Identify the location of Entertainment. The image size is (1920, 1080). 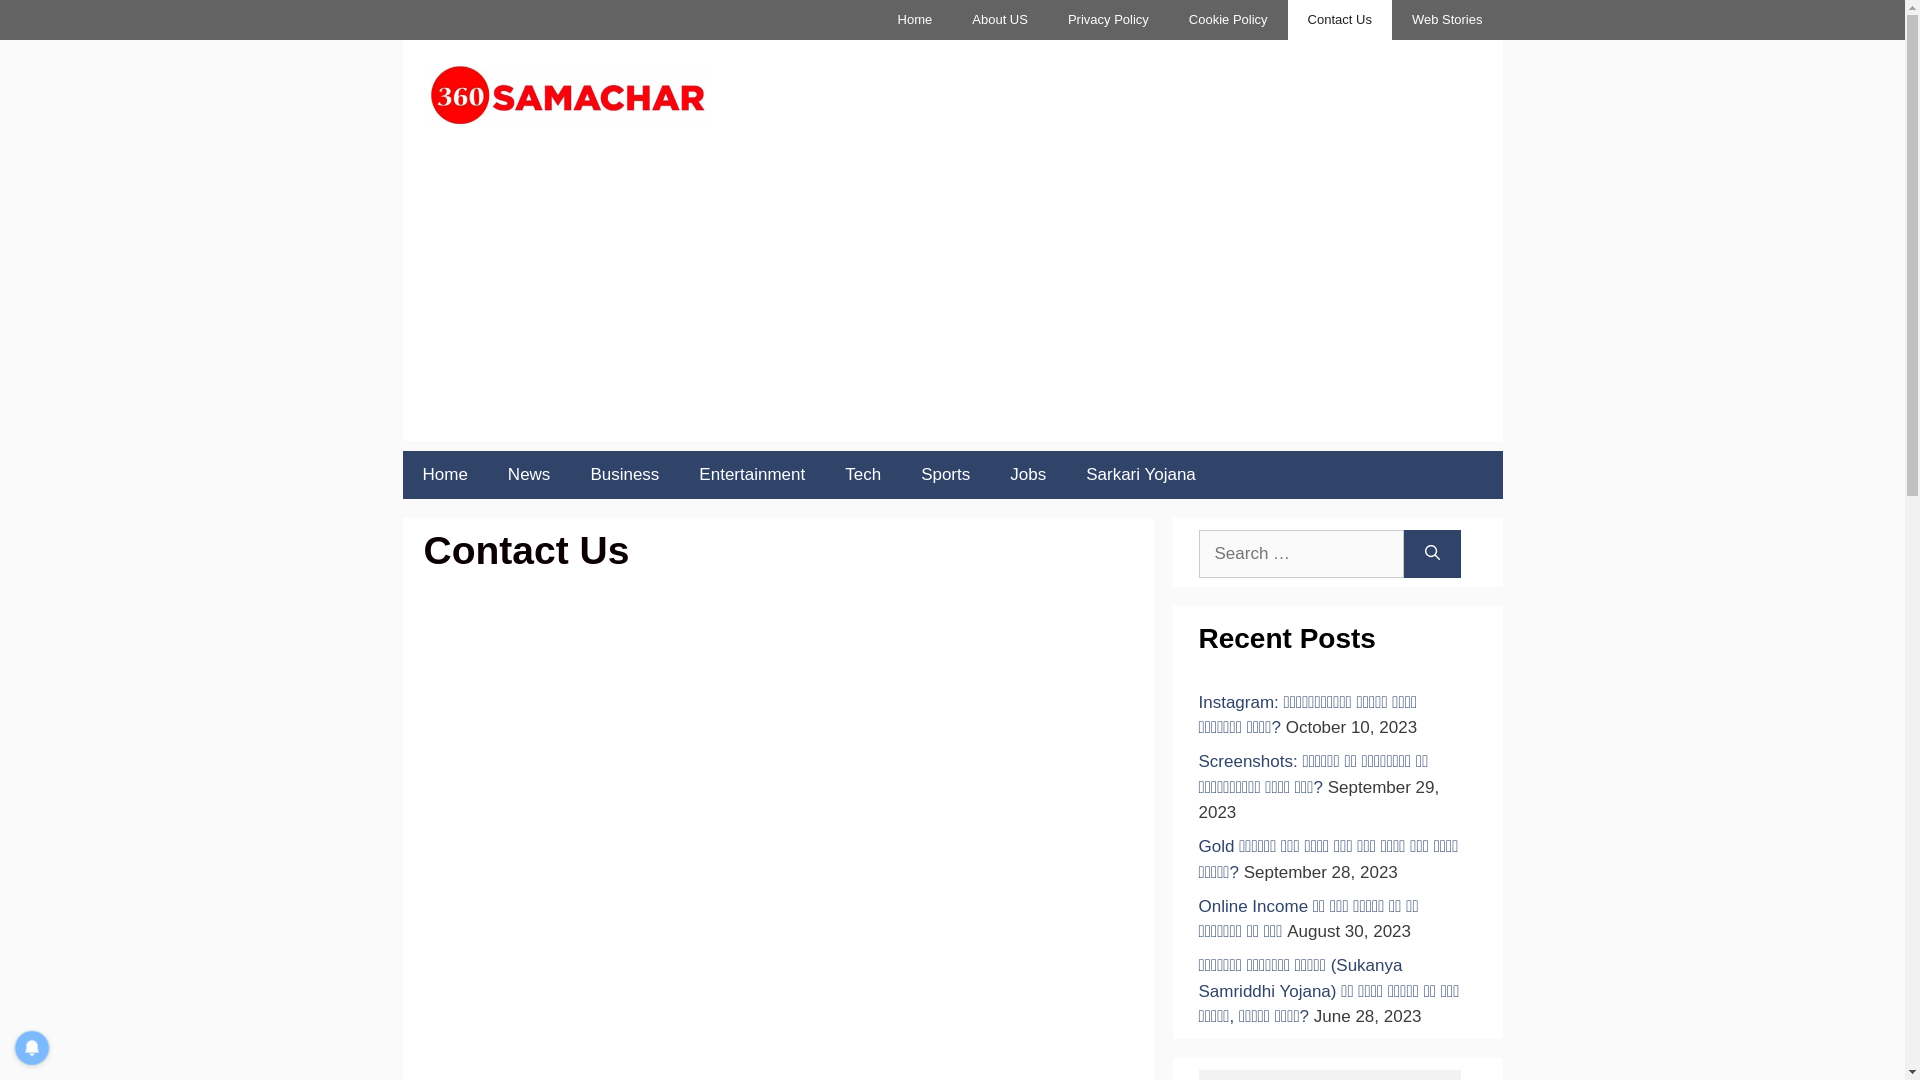
(752, 475).